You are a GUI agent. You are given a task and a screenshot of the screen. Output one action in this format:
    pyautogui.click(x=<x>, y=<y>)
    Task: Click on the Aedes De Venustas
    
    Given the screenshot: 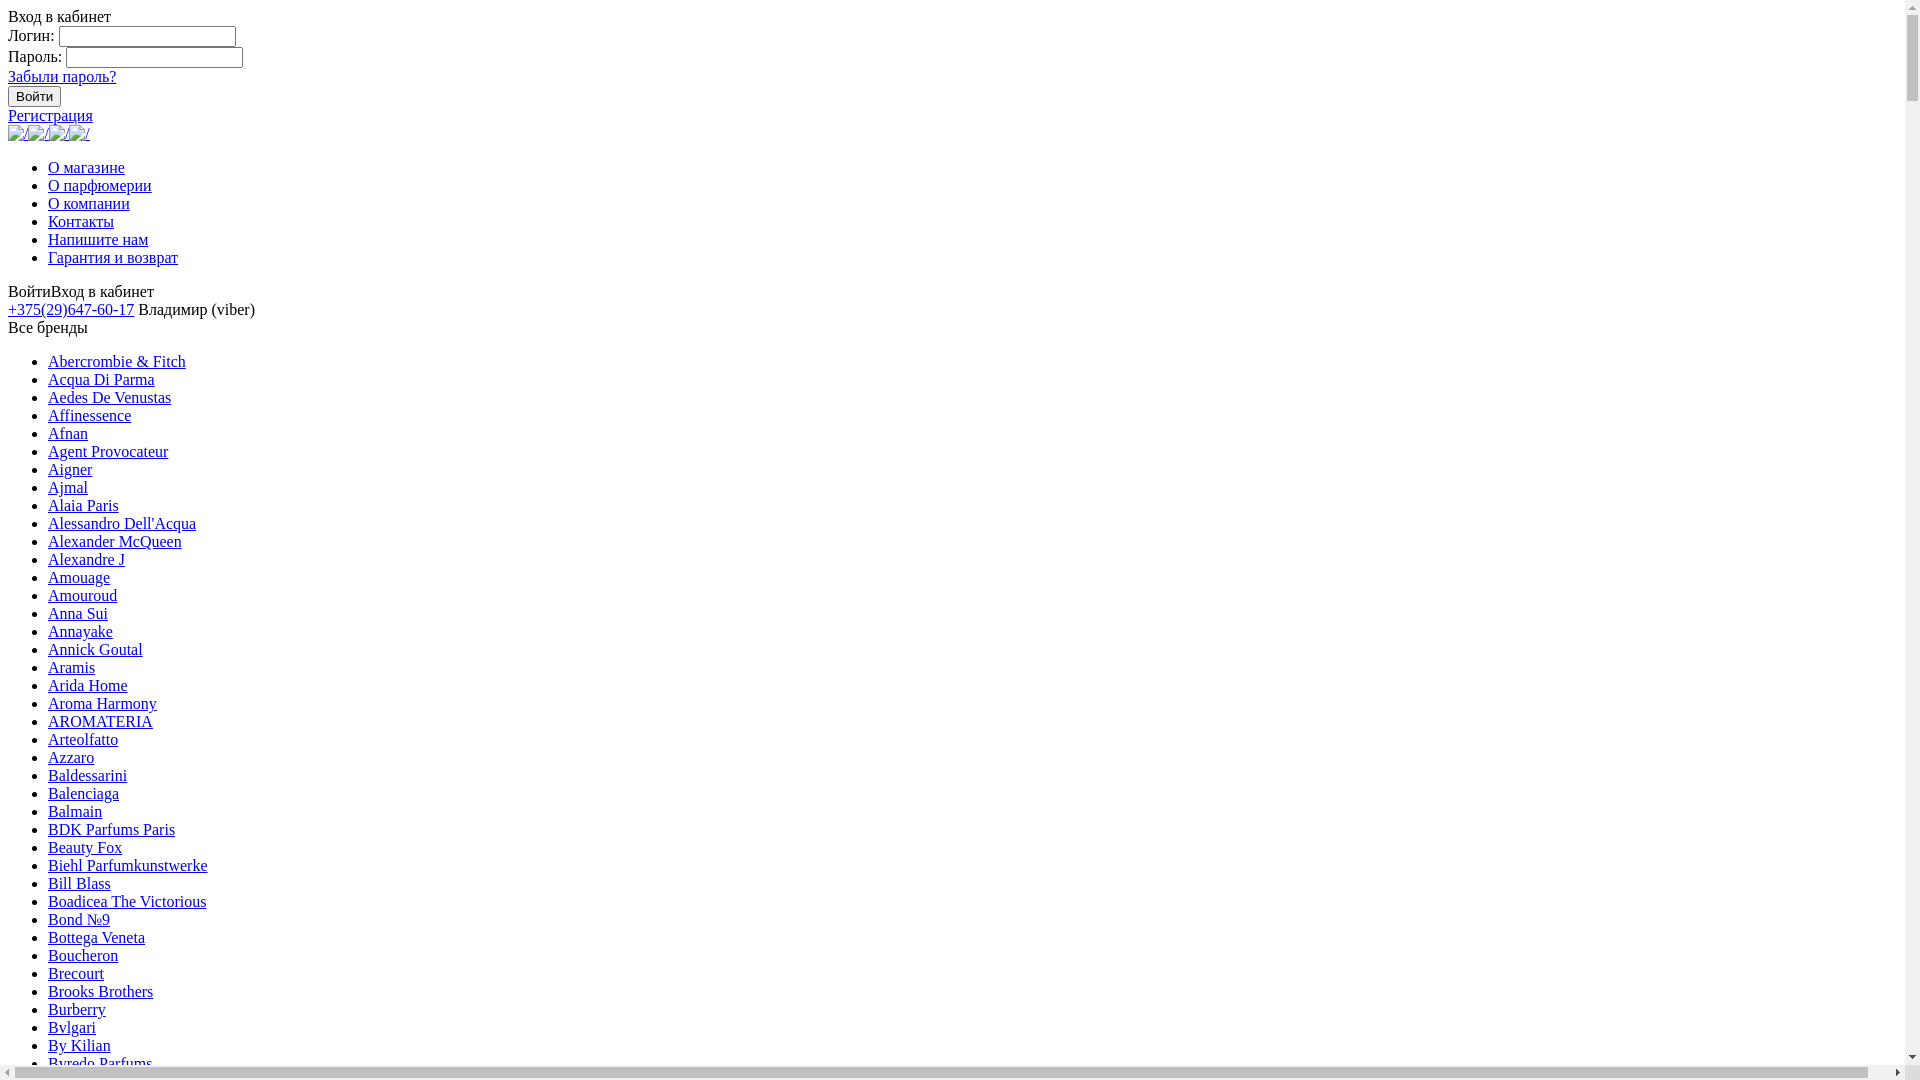 What is the action you would take?
    pyautogui.click(x=110, y=398)
    